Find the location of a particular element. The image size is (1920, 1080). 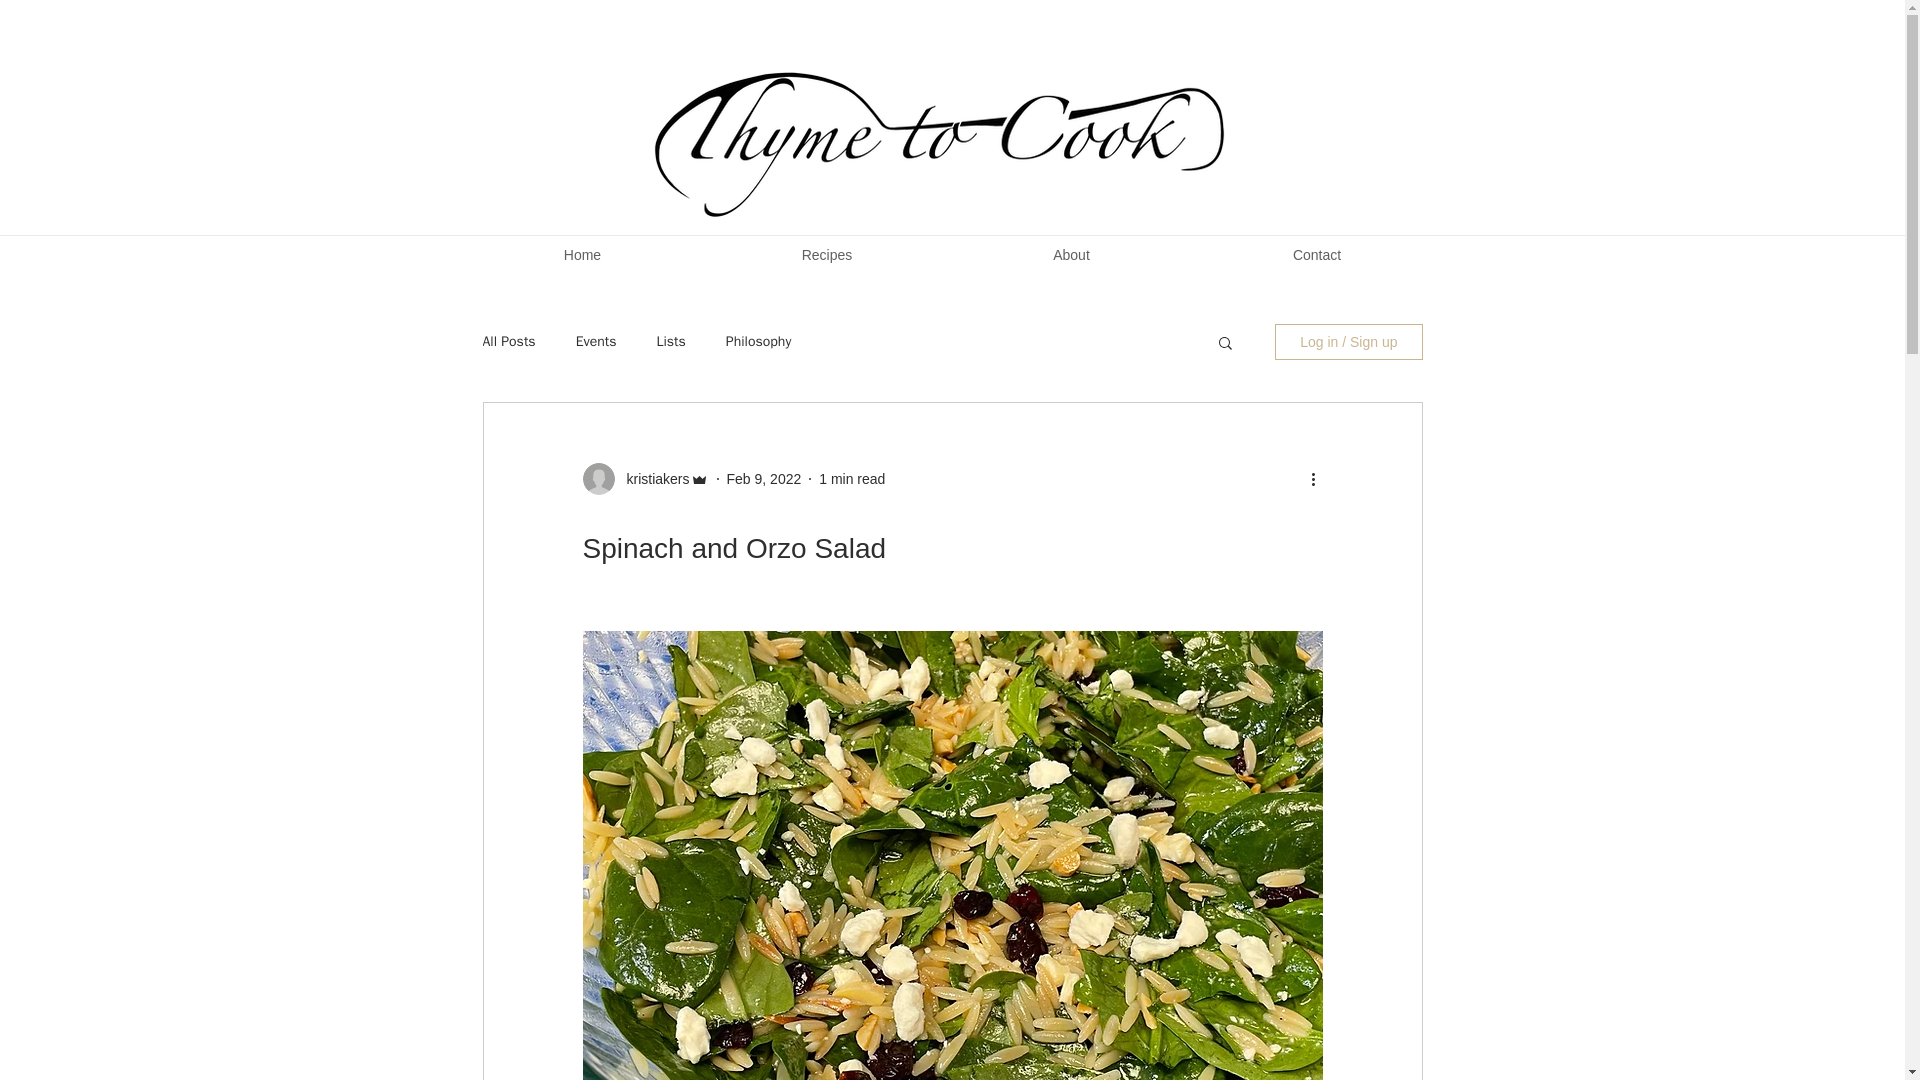

Lists is located at coordinates (670, 342).